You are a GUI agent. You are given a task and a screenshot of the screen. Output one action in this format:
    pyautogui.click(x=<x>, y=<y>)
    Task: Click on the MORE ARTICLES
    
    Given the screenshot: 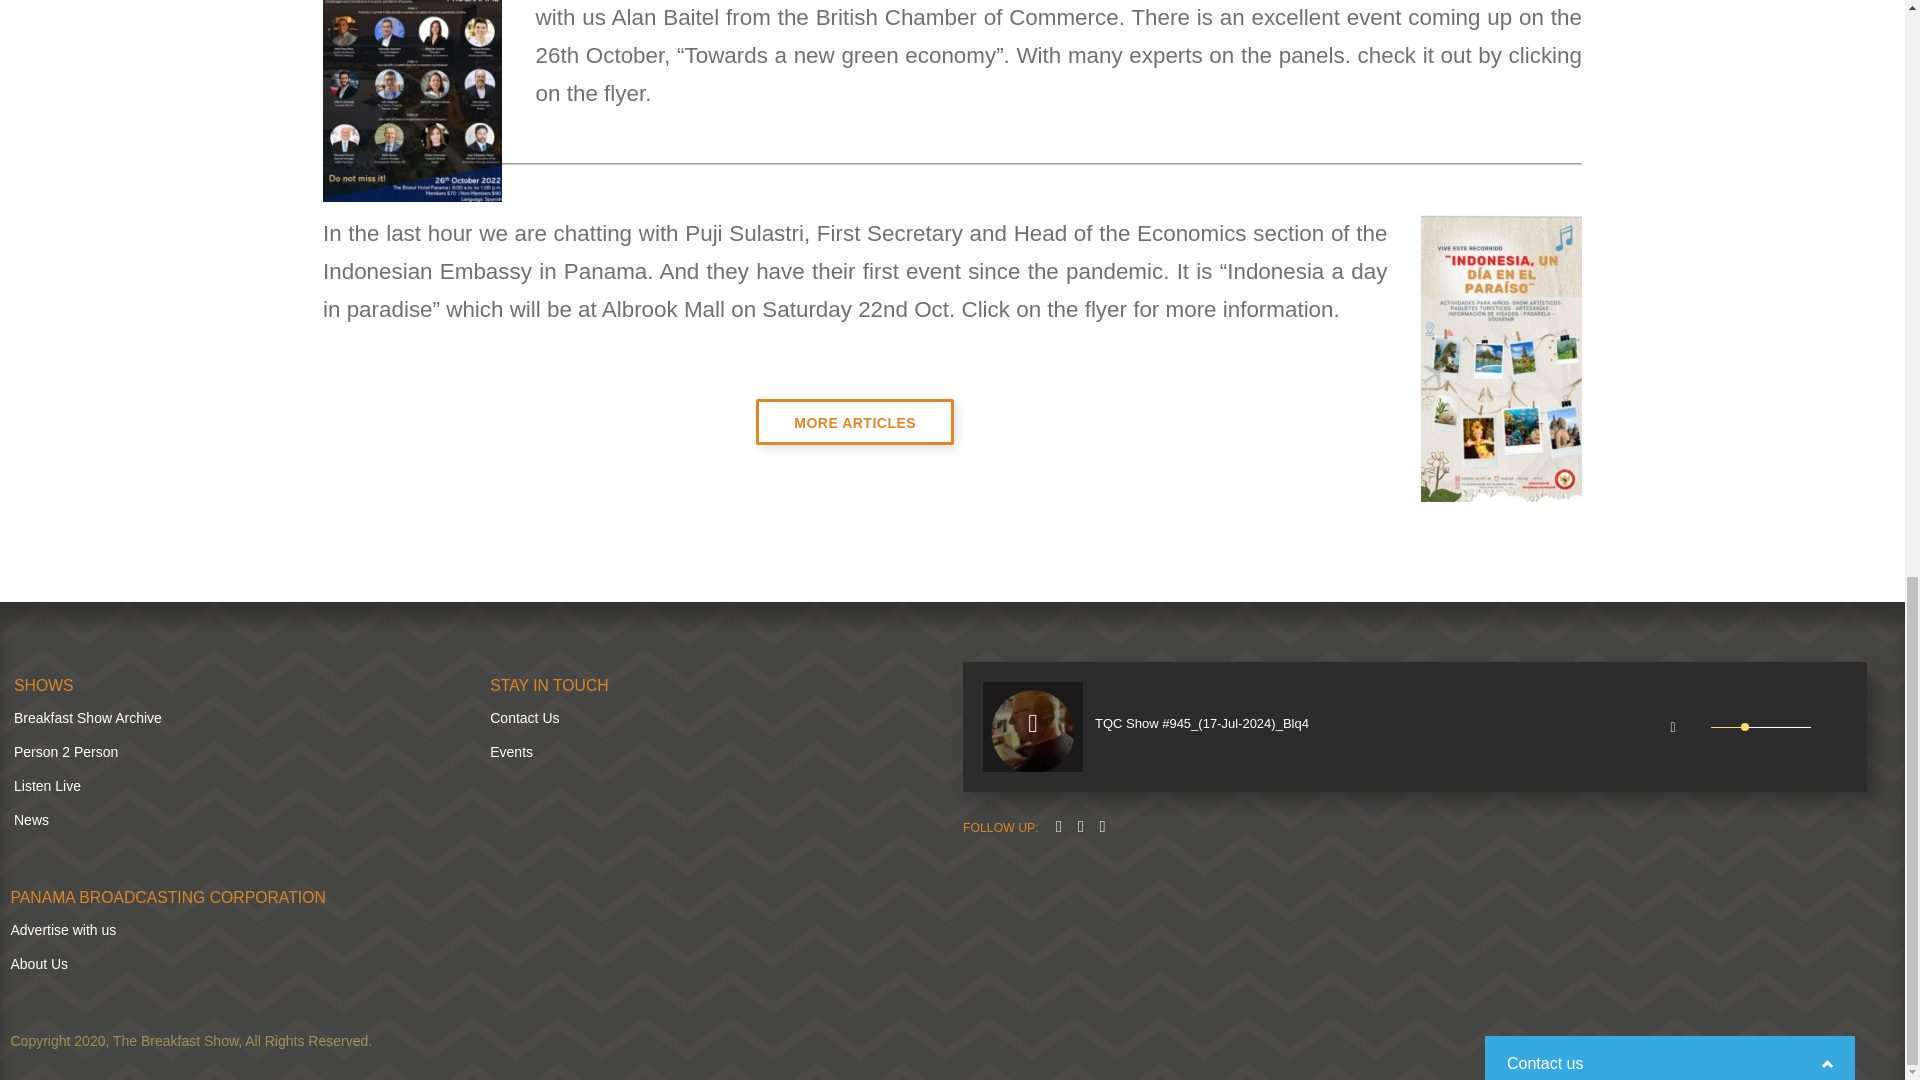 What is the action you would take?
    pyautogui.click(x=855, y=420)
    